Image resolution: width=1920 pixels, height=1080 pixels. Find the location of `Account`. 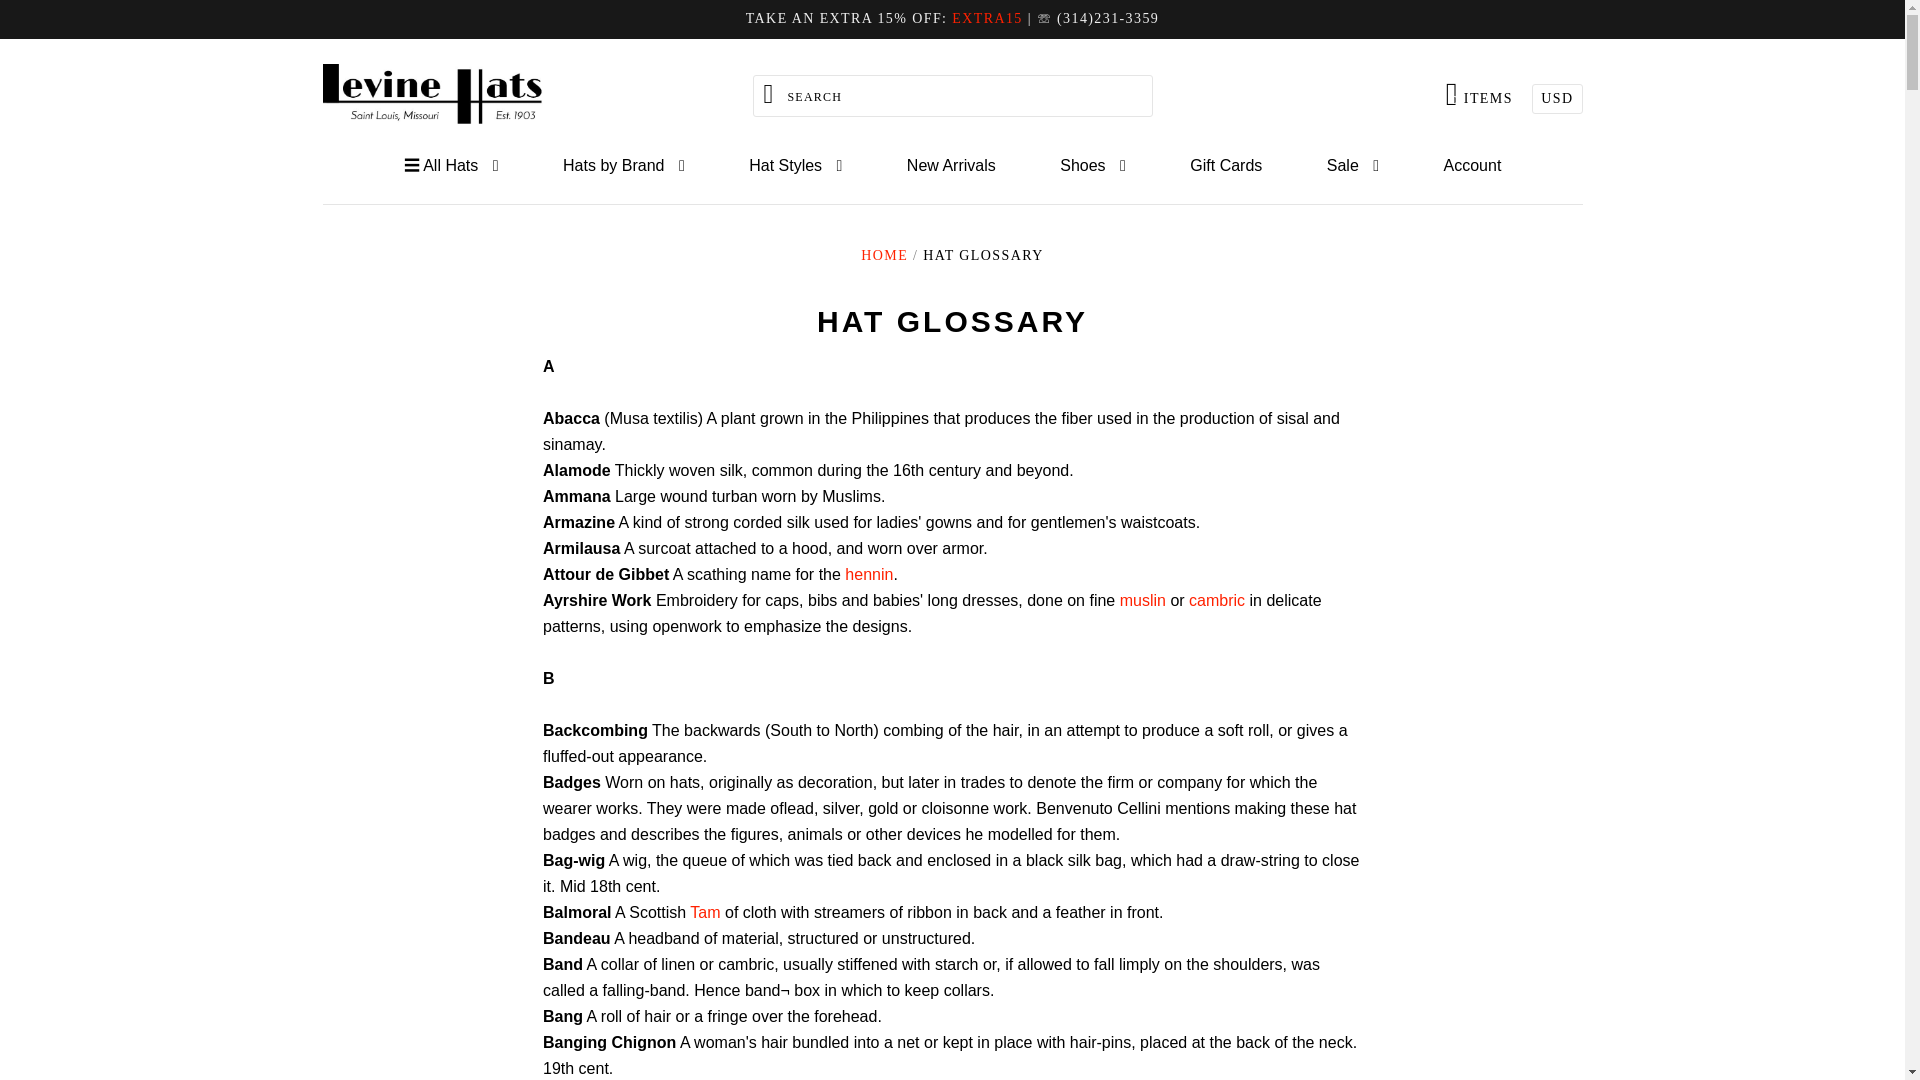

Account is located at coordinates (1478, 94).